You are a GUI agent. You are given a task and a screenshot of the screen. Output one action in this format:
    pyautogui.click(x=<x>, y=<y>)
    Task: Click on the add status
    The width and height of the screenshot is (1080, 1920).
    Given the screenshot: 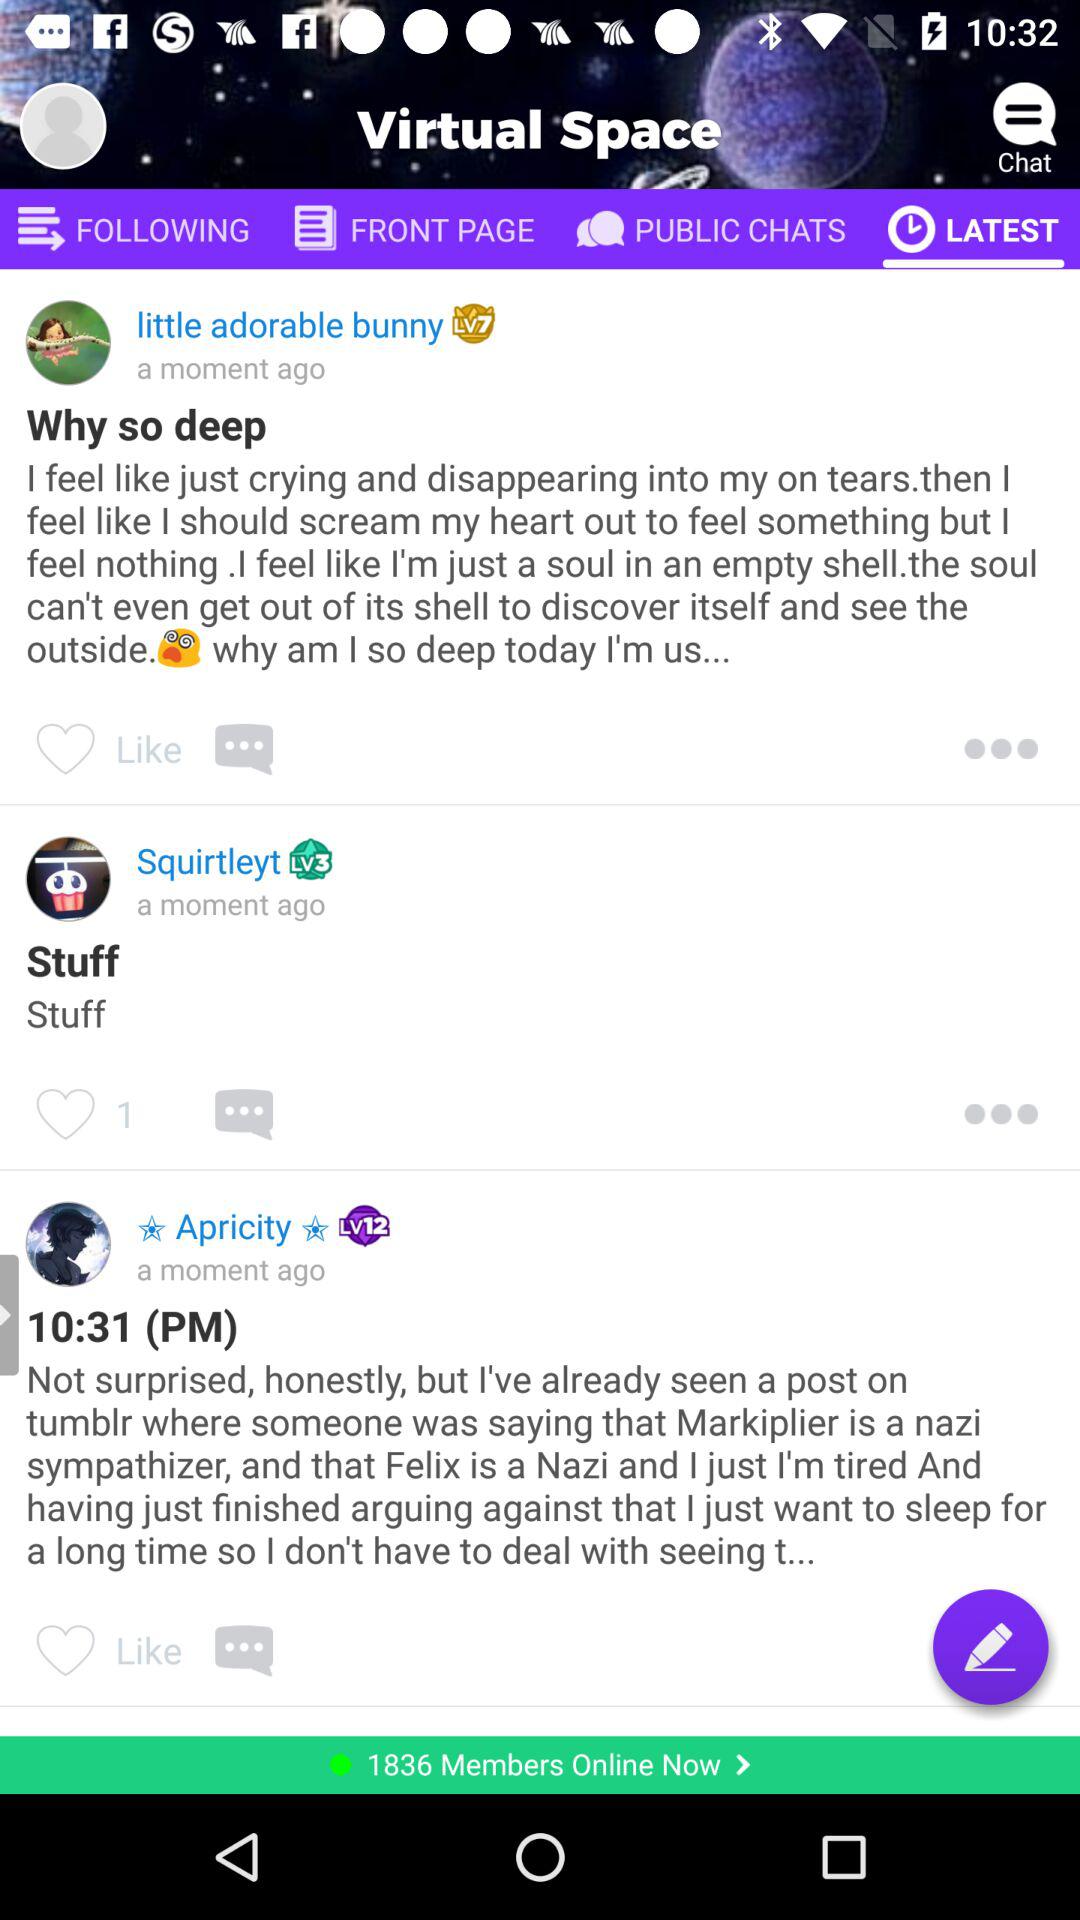 What is the action you would take?
    pyautogui.click(x=990, y=1646)
    